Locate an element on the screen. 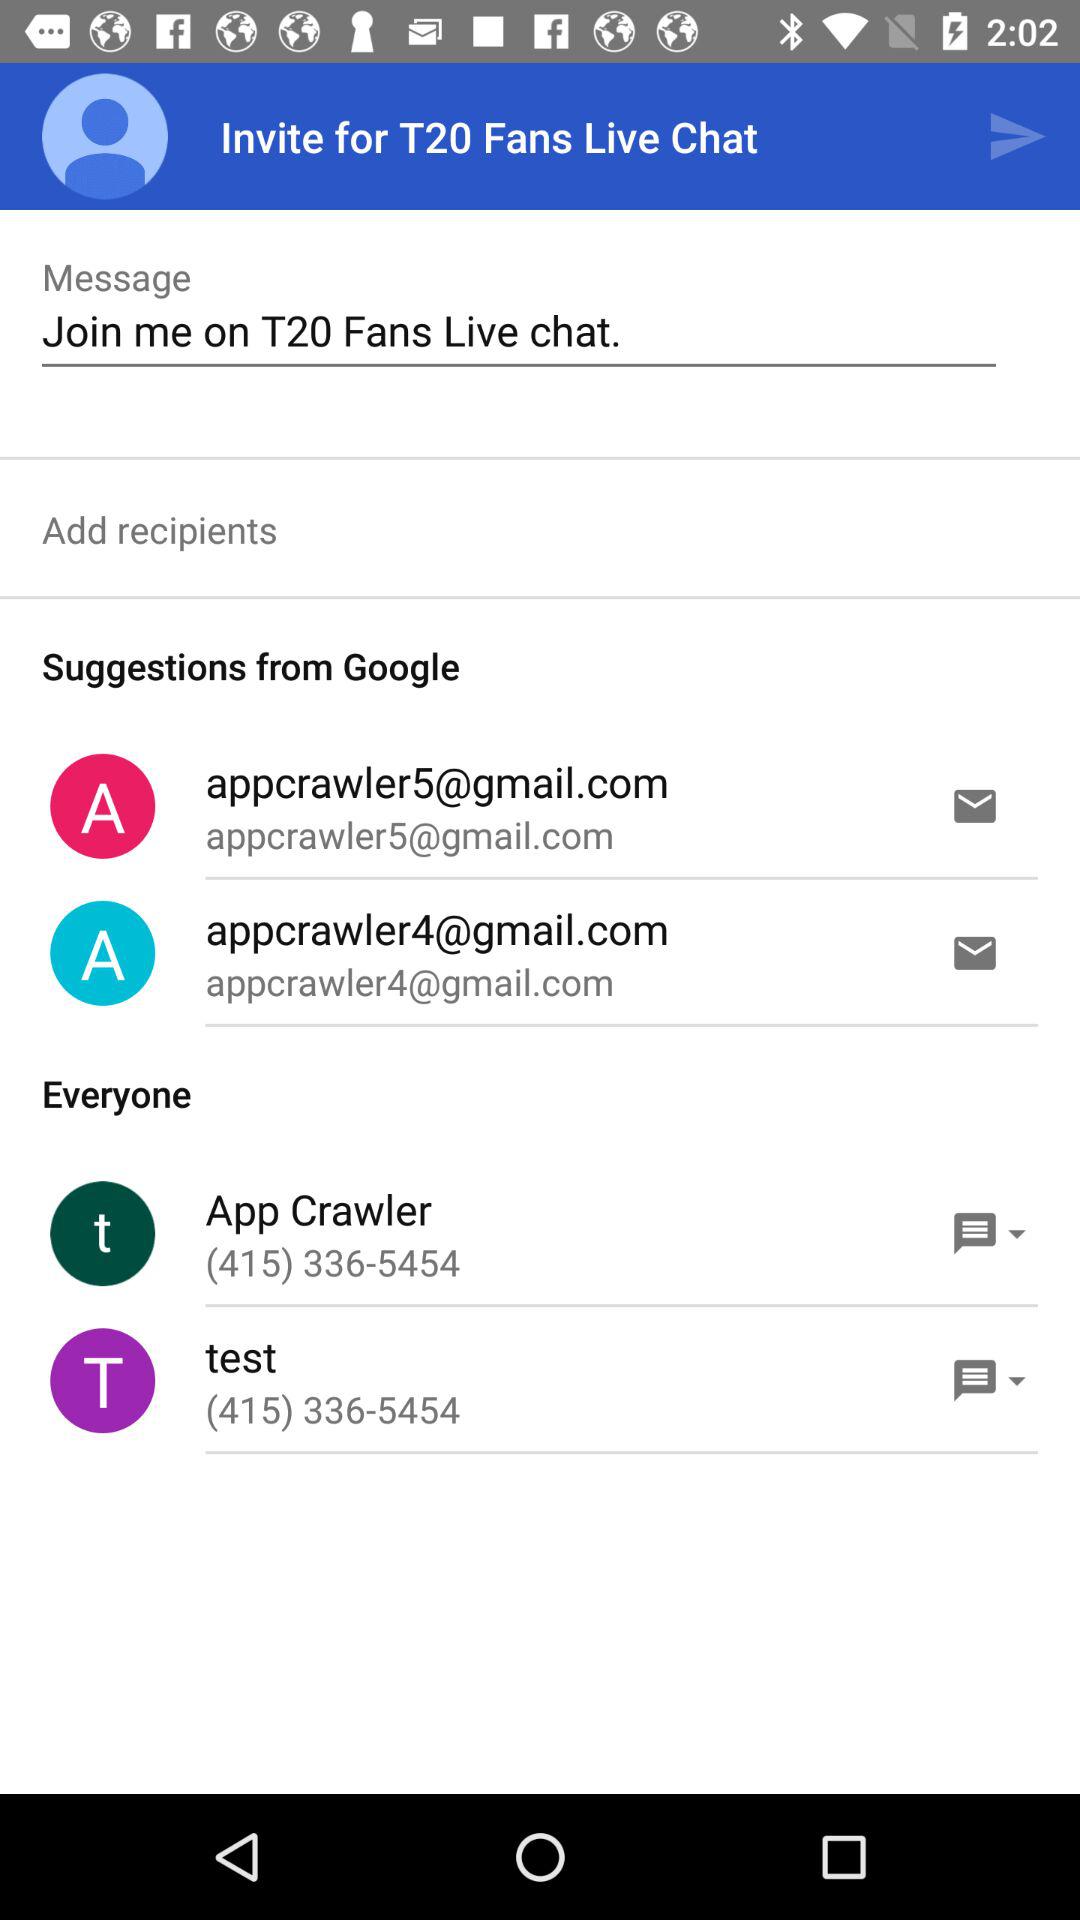  select the item below message icon is located at coordinates (518, 330).